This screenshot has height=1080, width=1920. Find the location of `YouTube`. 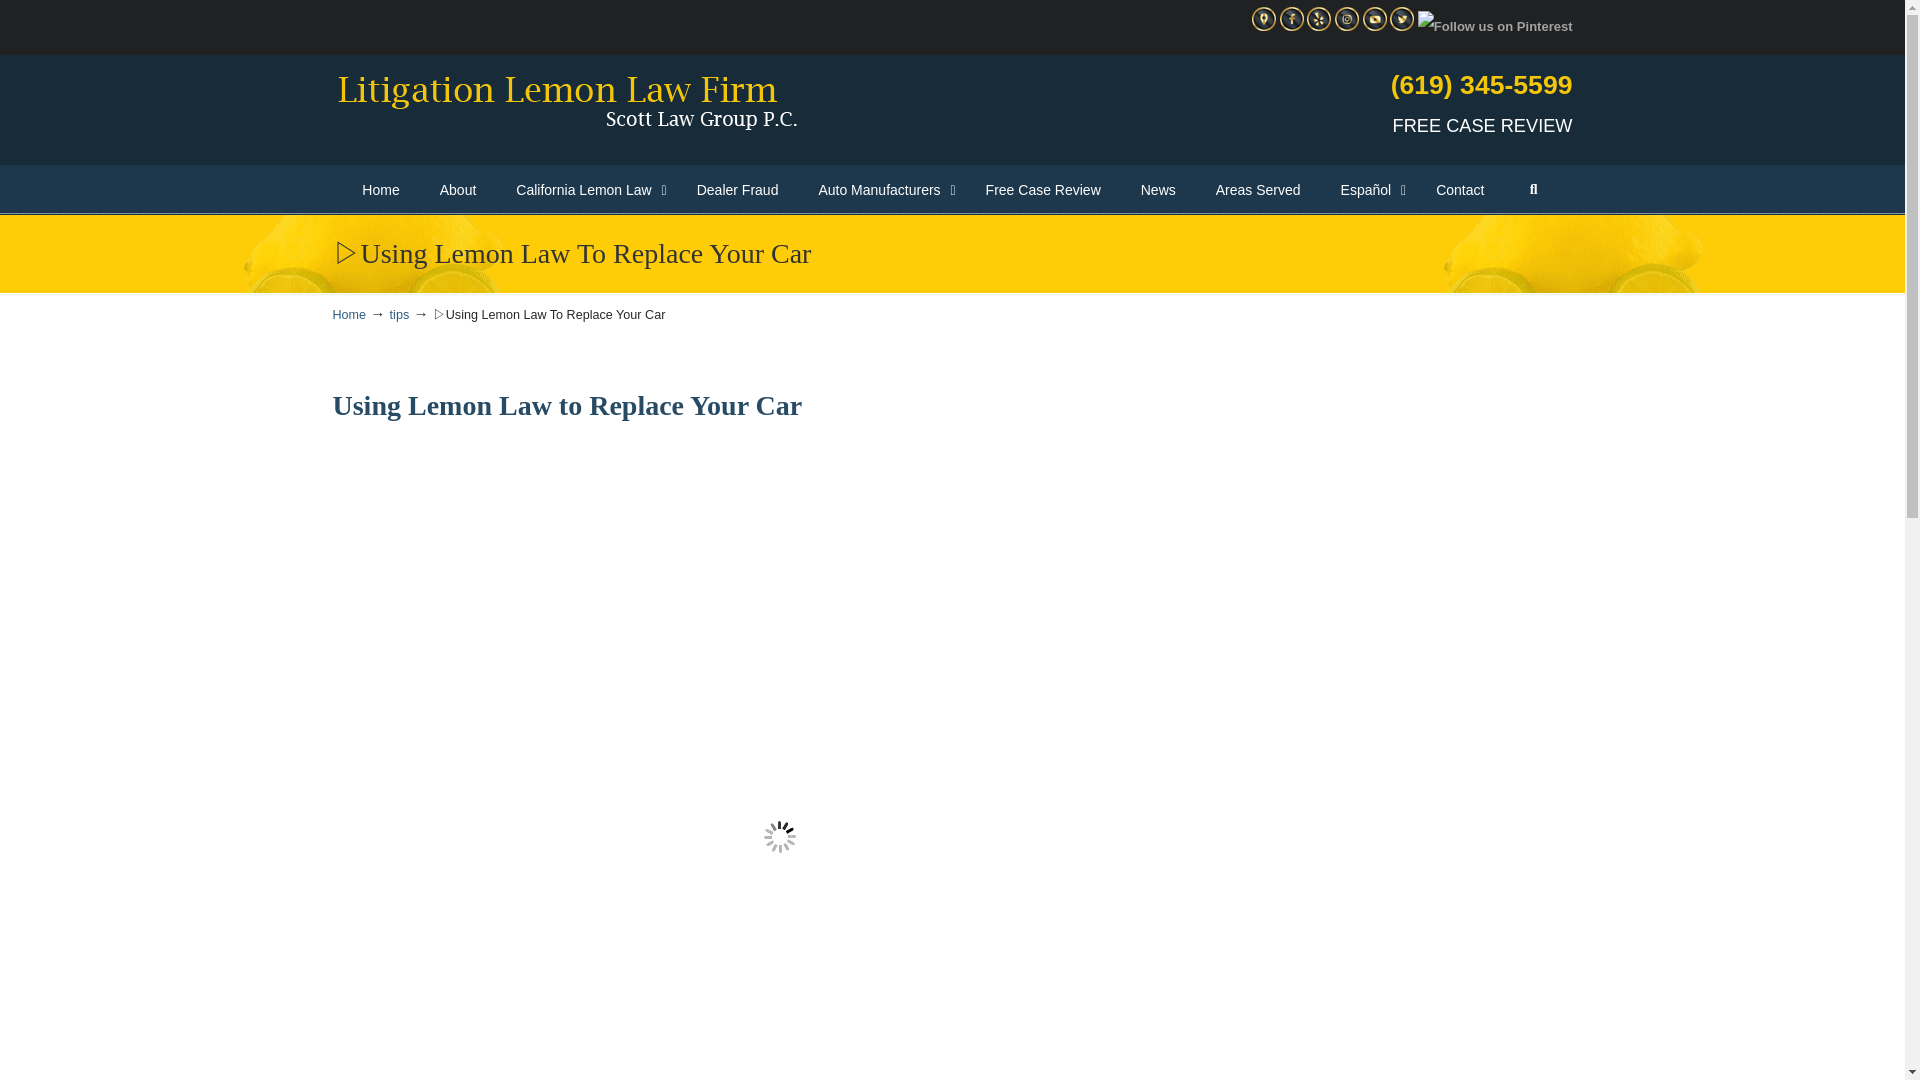

YouTube is located at coordinates (1374, 26).